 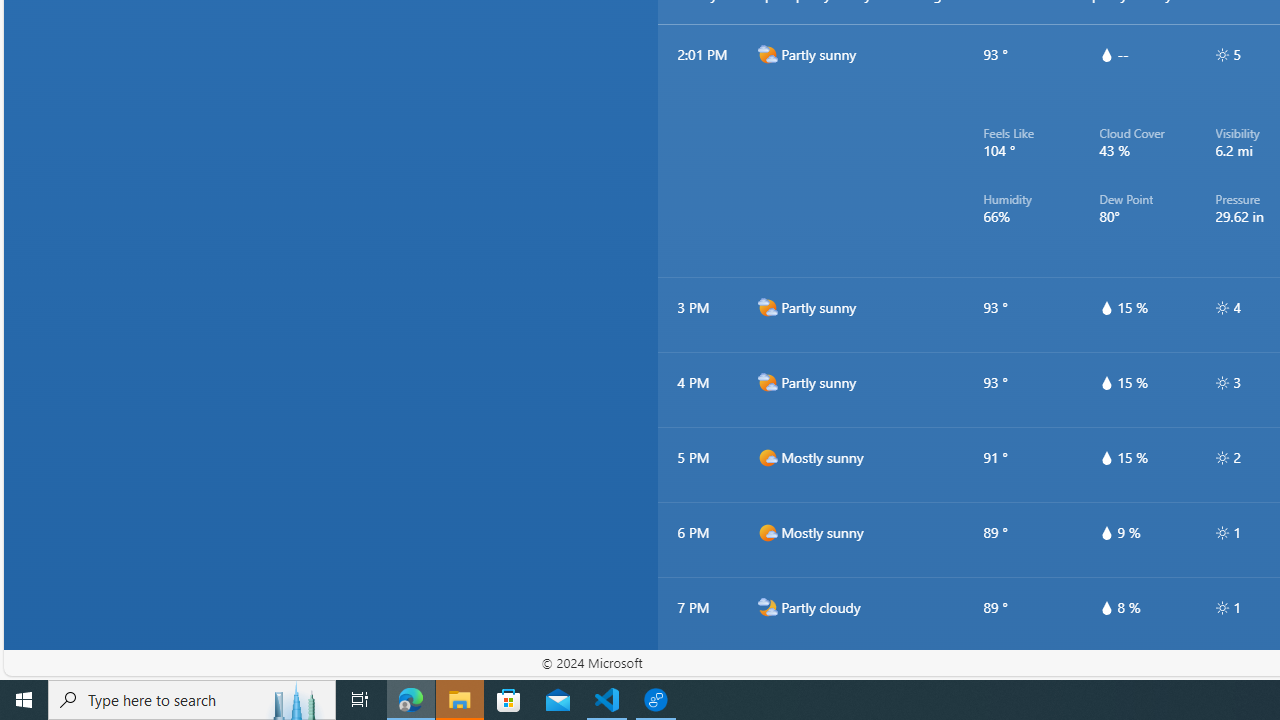 I want to click on d2000, so click(x=767, y=382).